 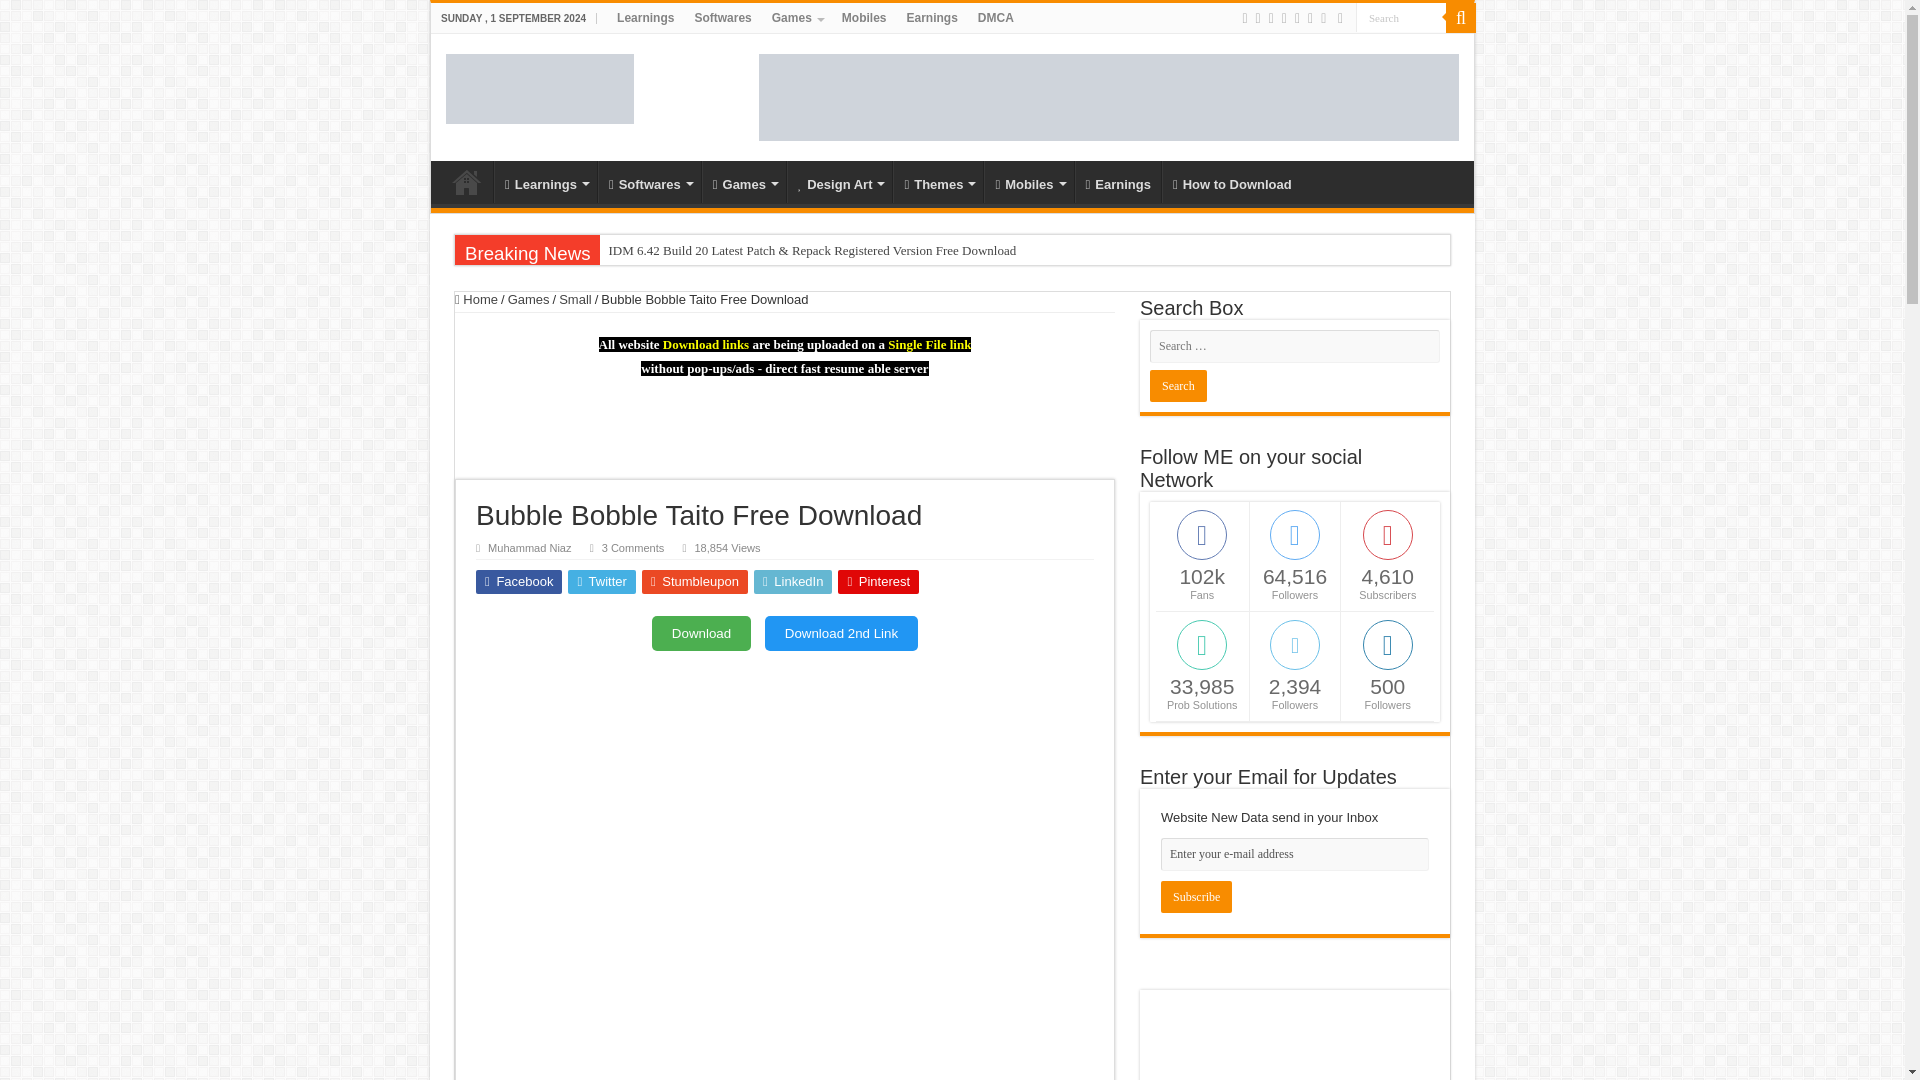 I want to click on Search, so click(x=1178, y=386).